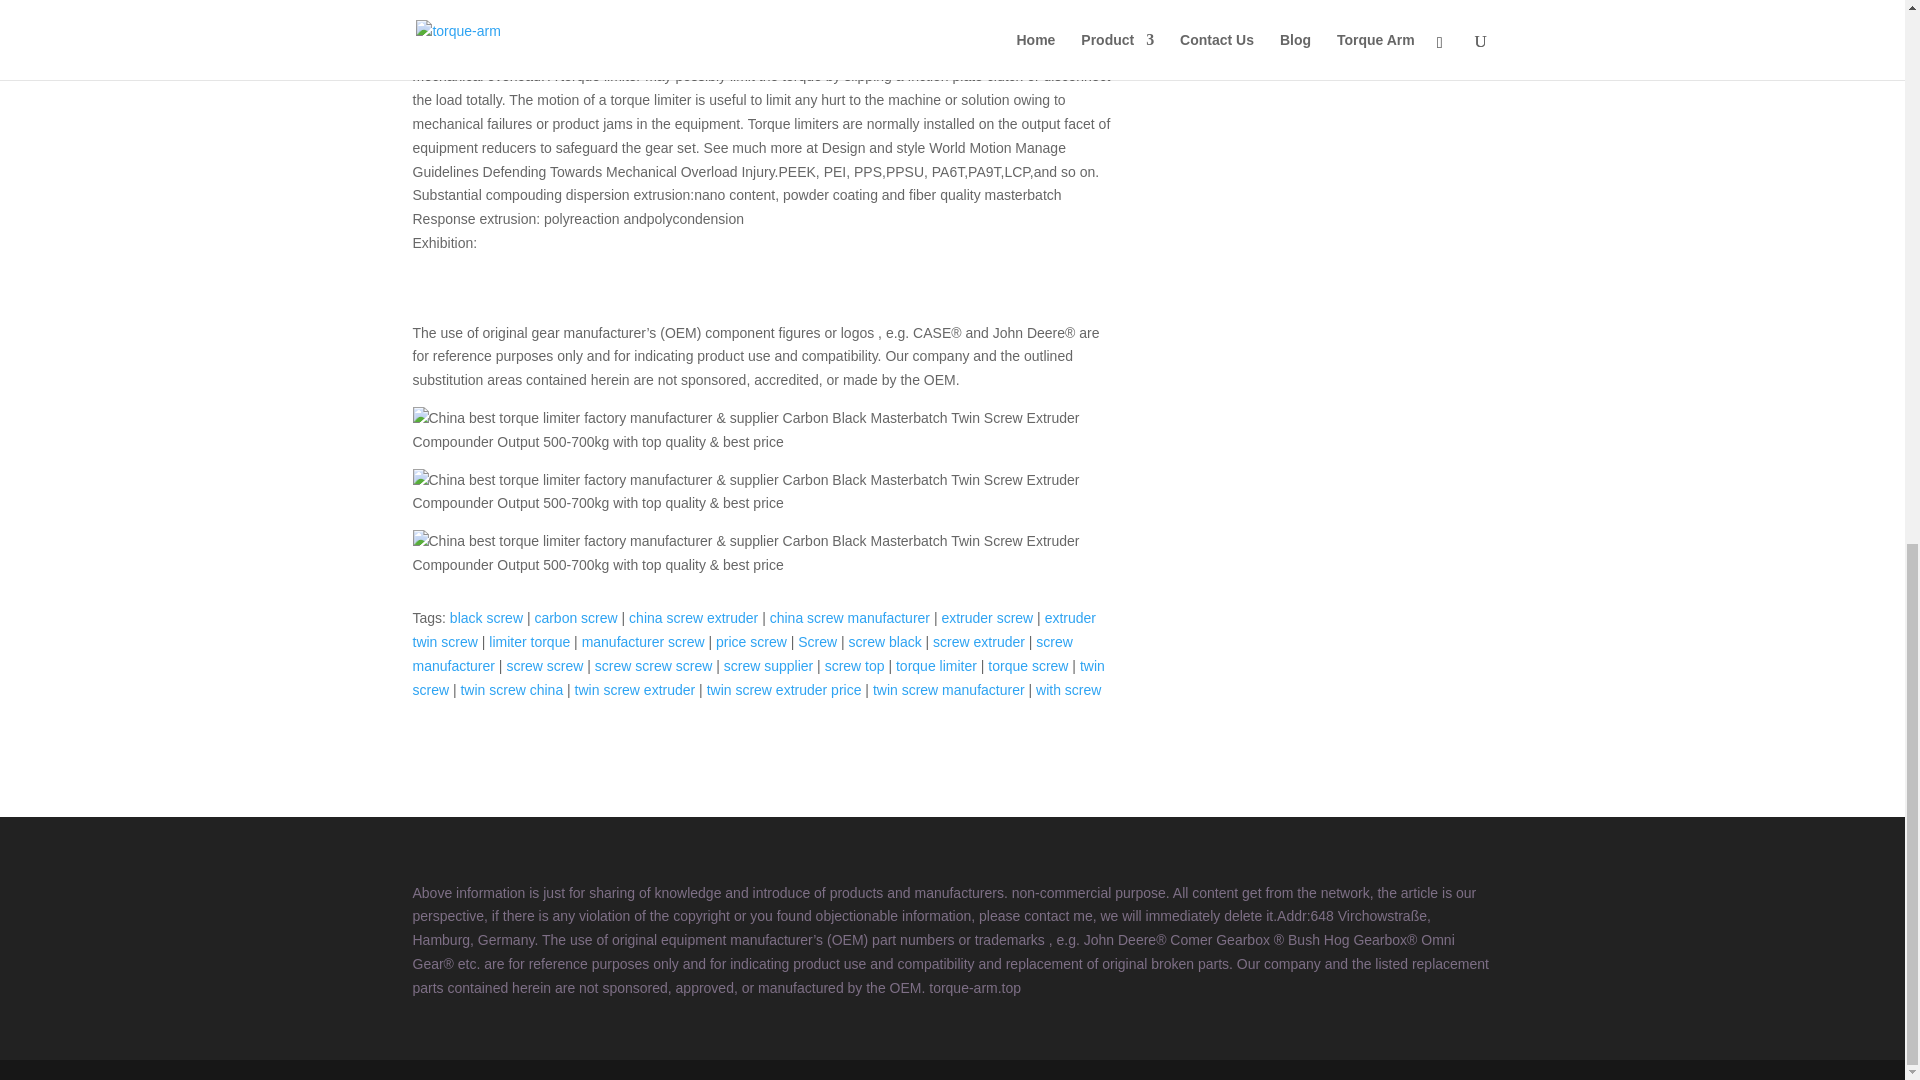 The width and height of the screenshot is (1920, 1080). I want to click on extruder twin screw, so click(754, 630).